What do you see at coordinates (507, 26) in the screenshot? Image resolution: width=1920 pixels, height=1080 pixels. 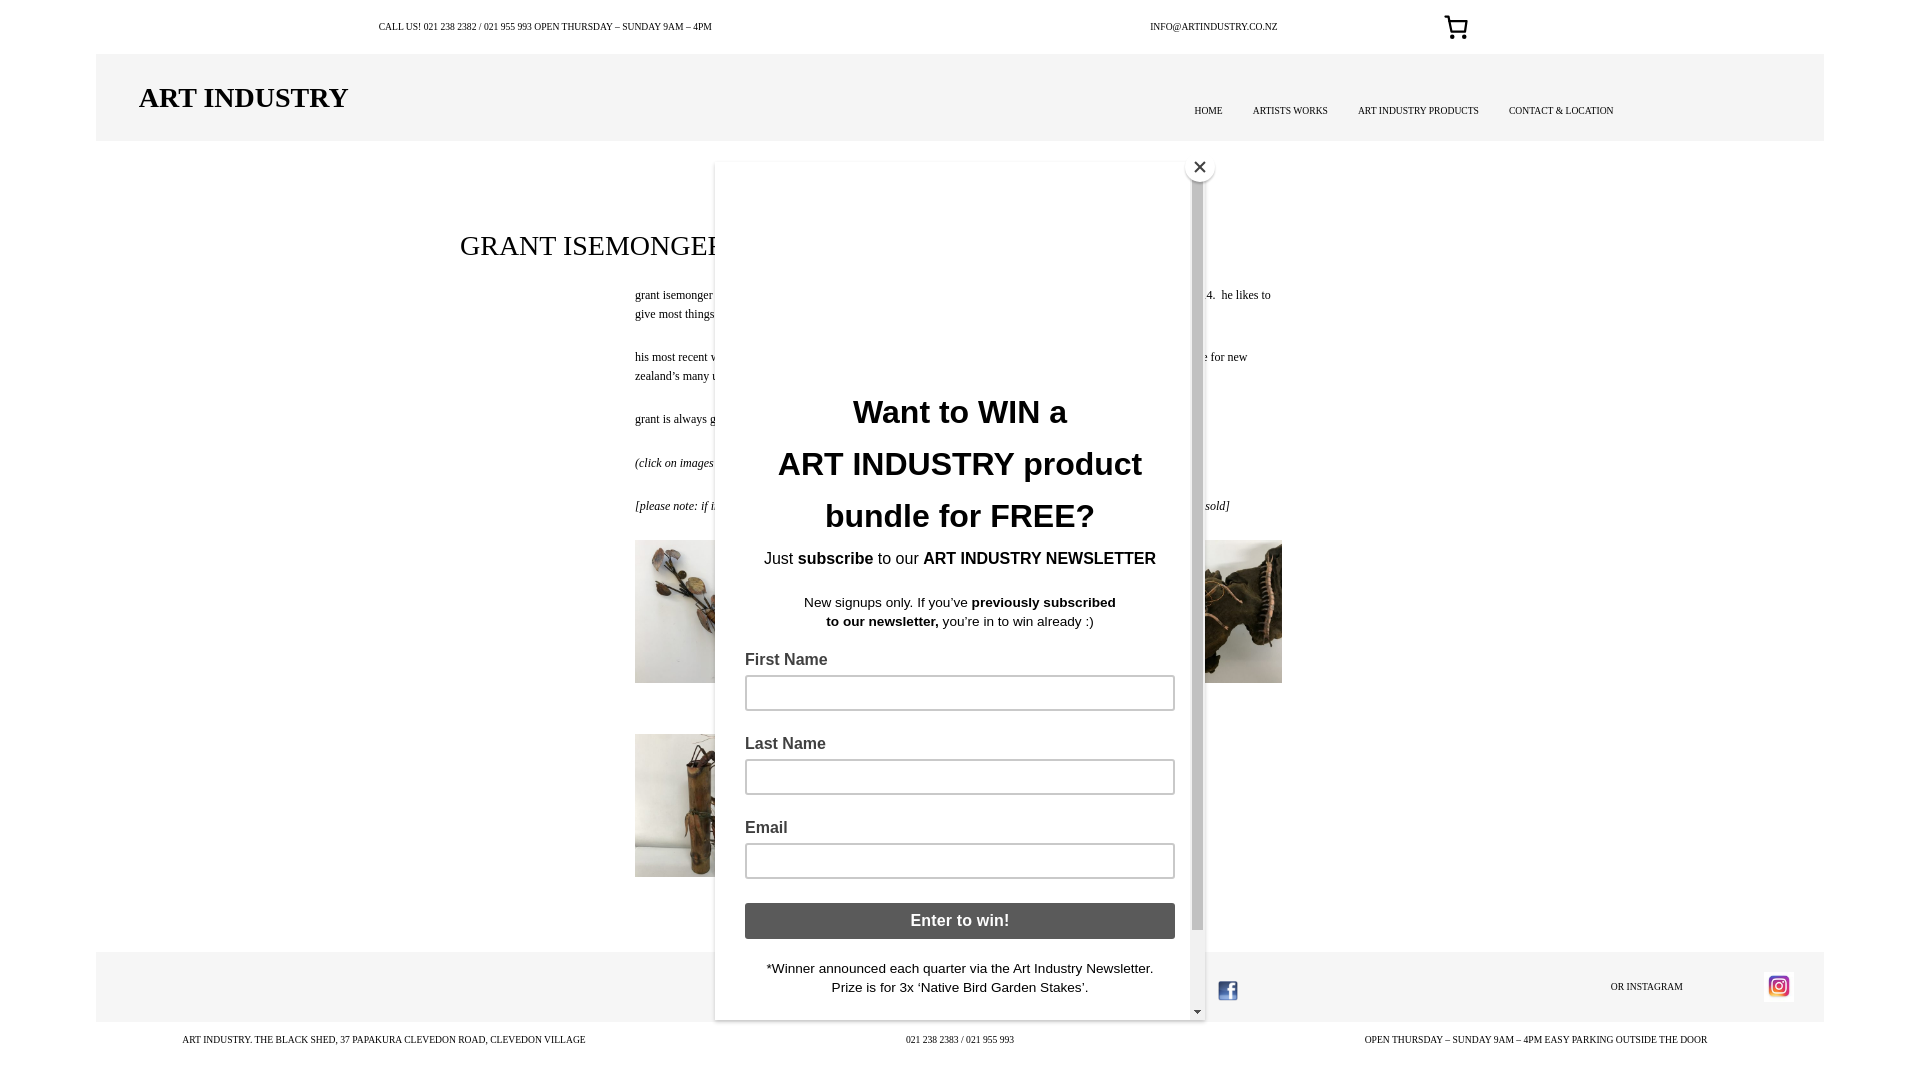 I see `021 955 993` at bounding box center [507, 26].